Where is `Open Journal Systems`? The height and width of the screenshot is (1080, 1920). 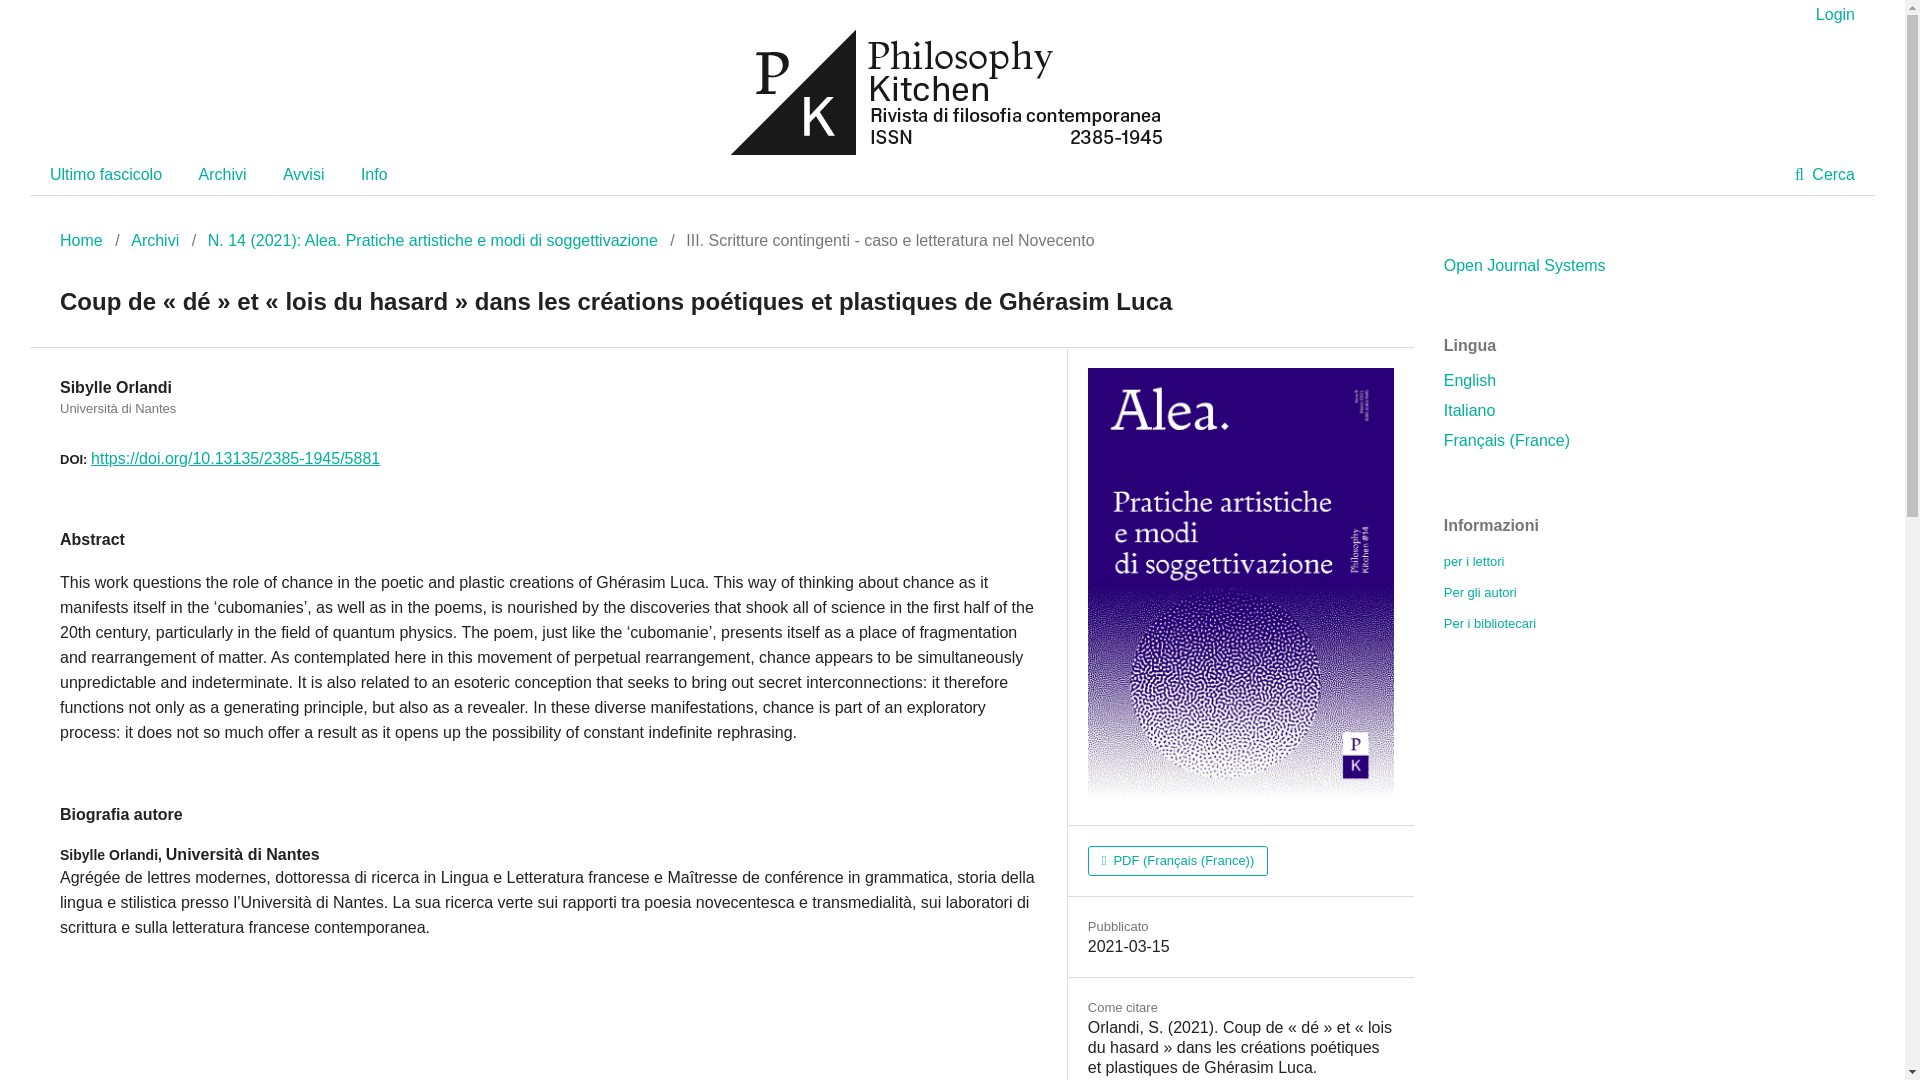 Open Journal Systems is located at coordinates (1524, 266).